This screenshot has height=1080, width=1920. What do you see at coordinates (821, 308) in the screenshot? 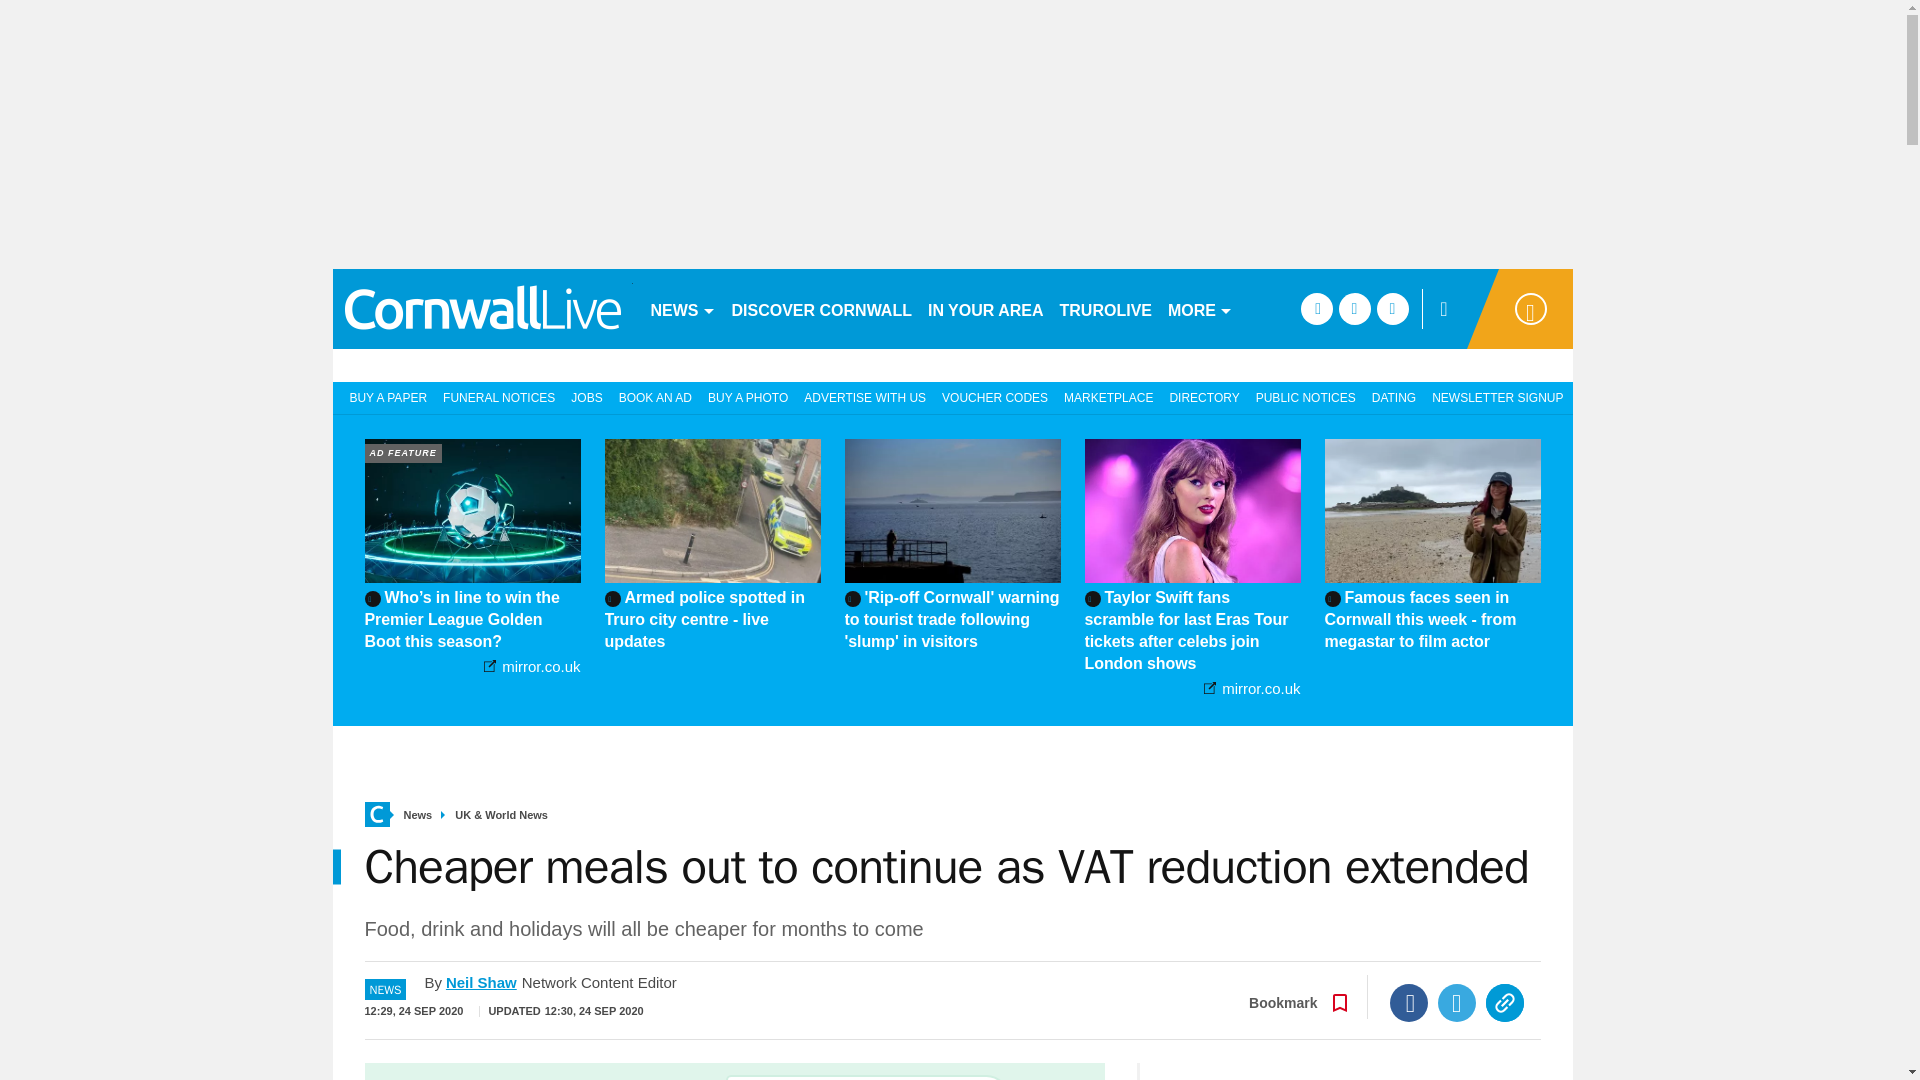
I see `DISCOVER CORNWALL` at bounding box center [821, 308].